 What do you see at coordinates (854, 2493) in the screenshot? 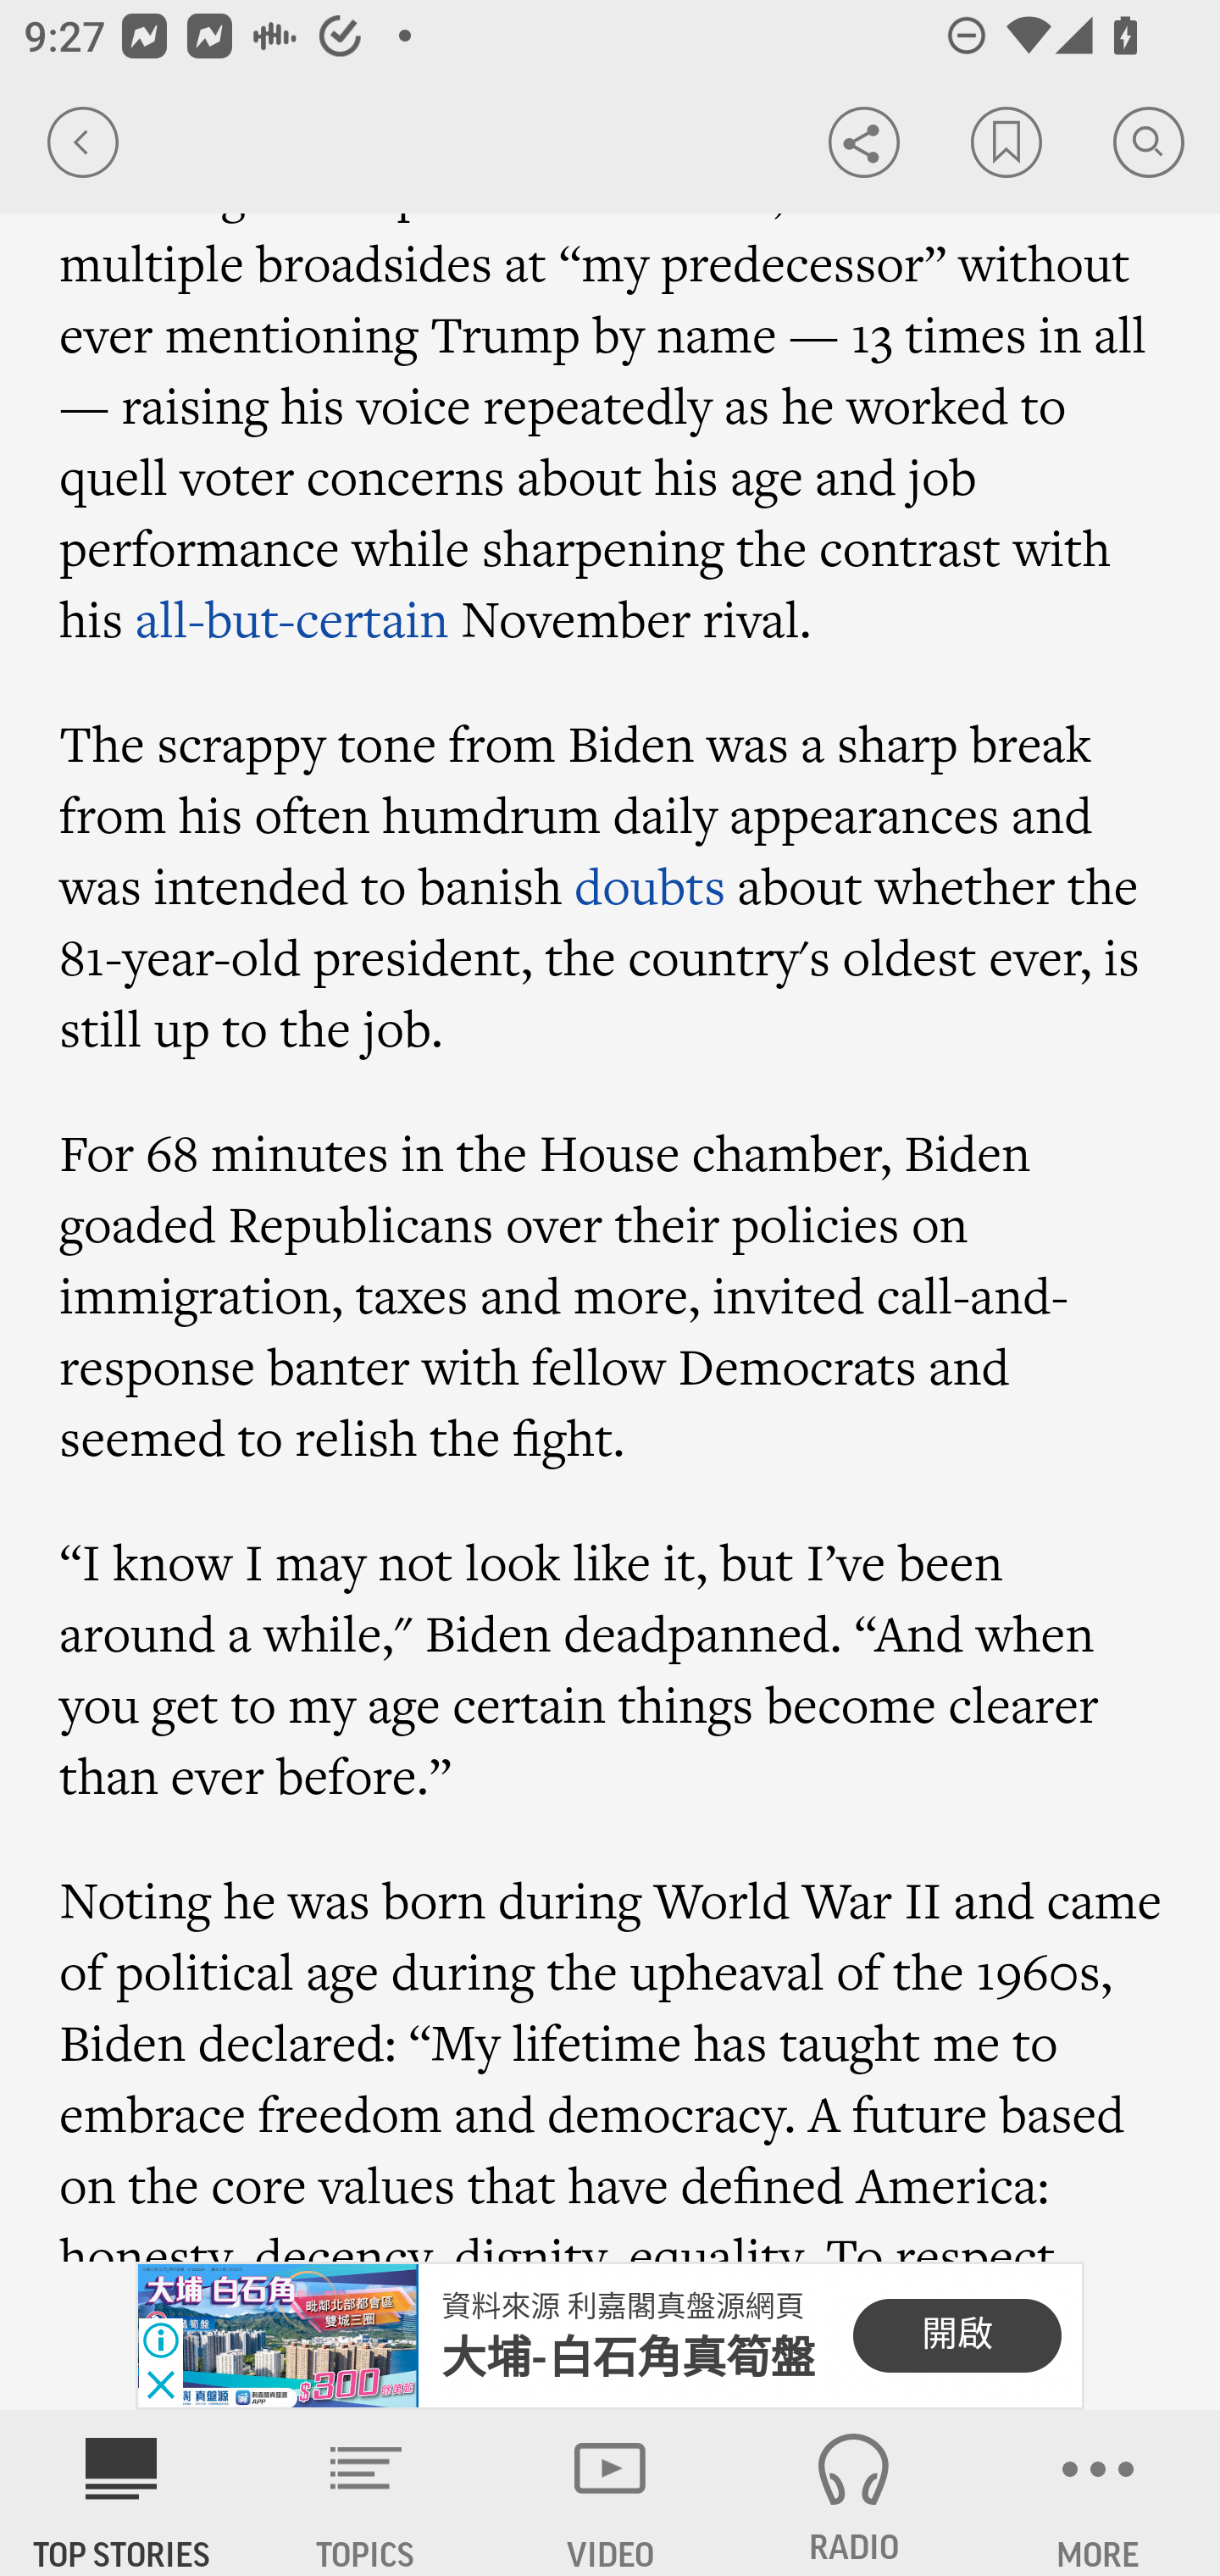
I see `RADIO` at bounding box center [854, 2493].